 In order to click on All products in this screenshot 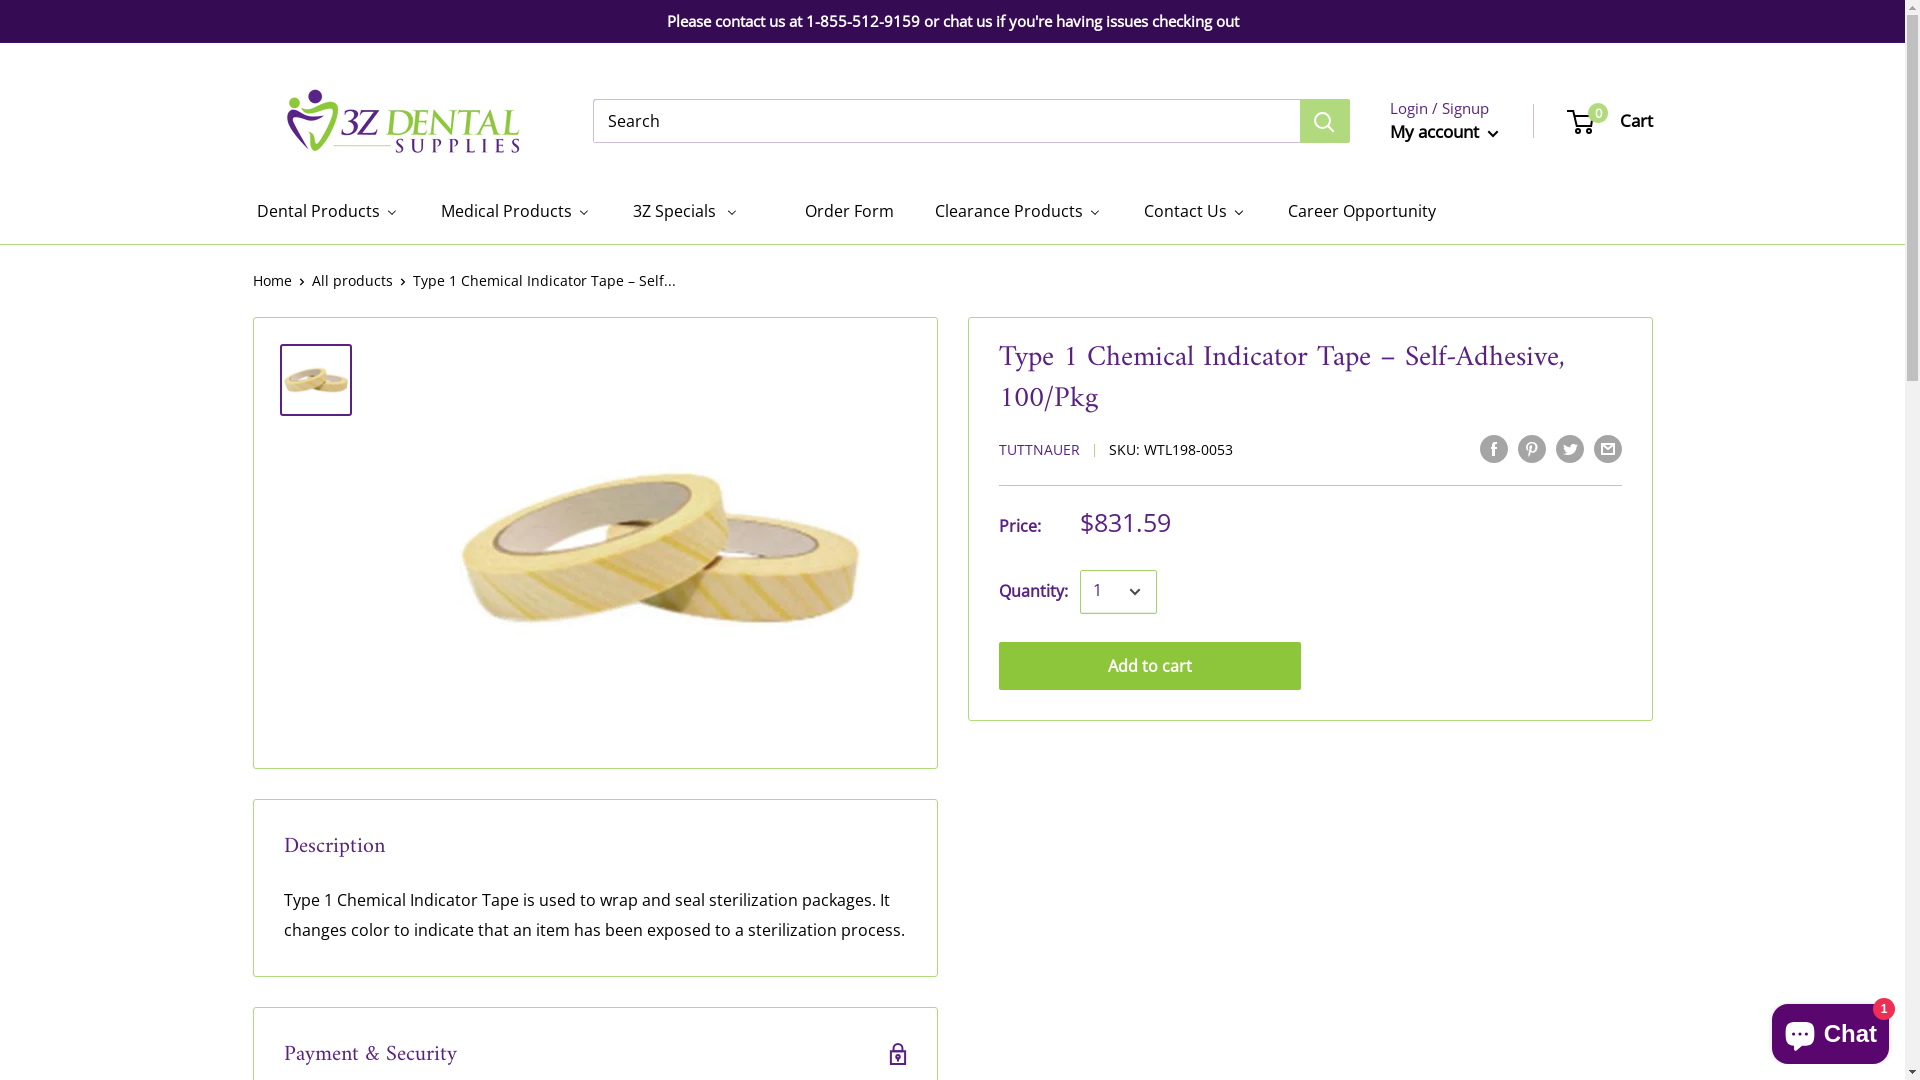, I will do `click(352, 280)`.